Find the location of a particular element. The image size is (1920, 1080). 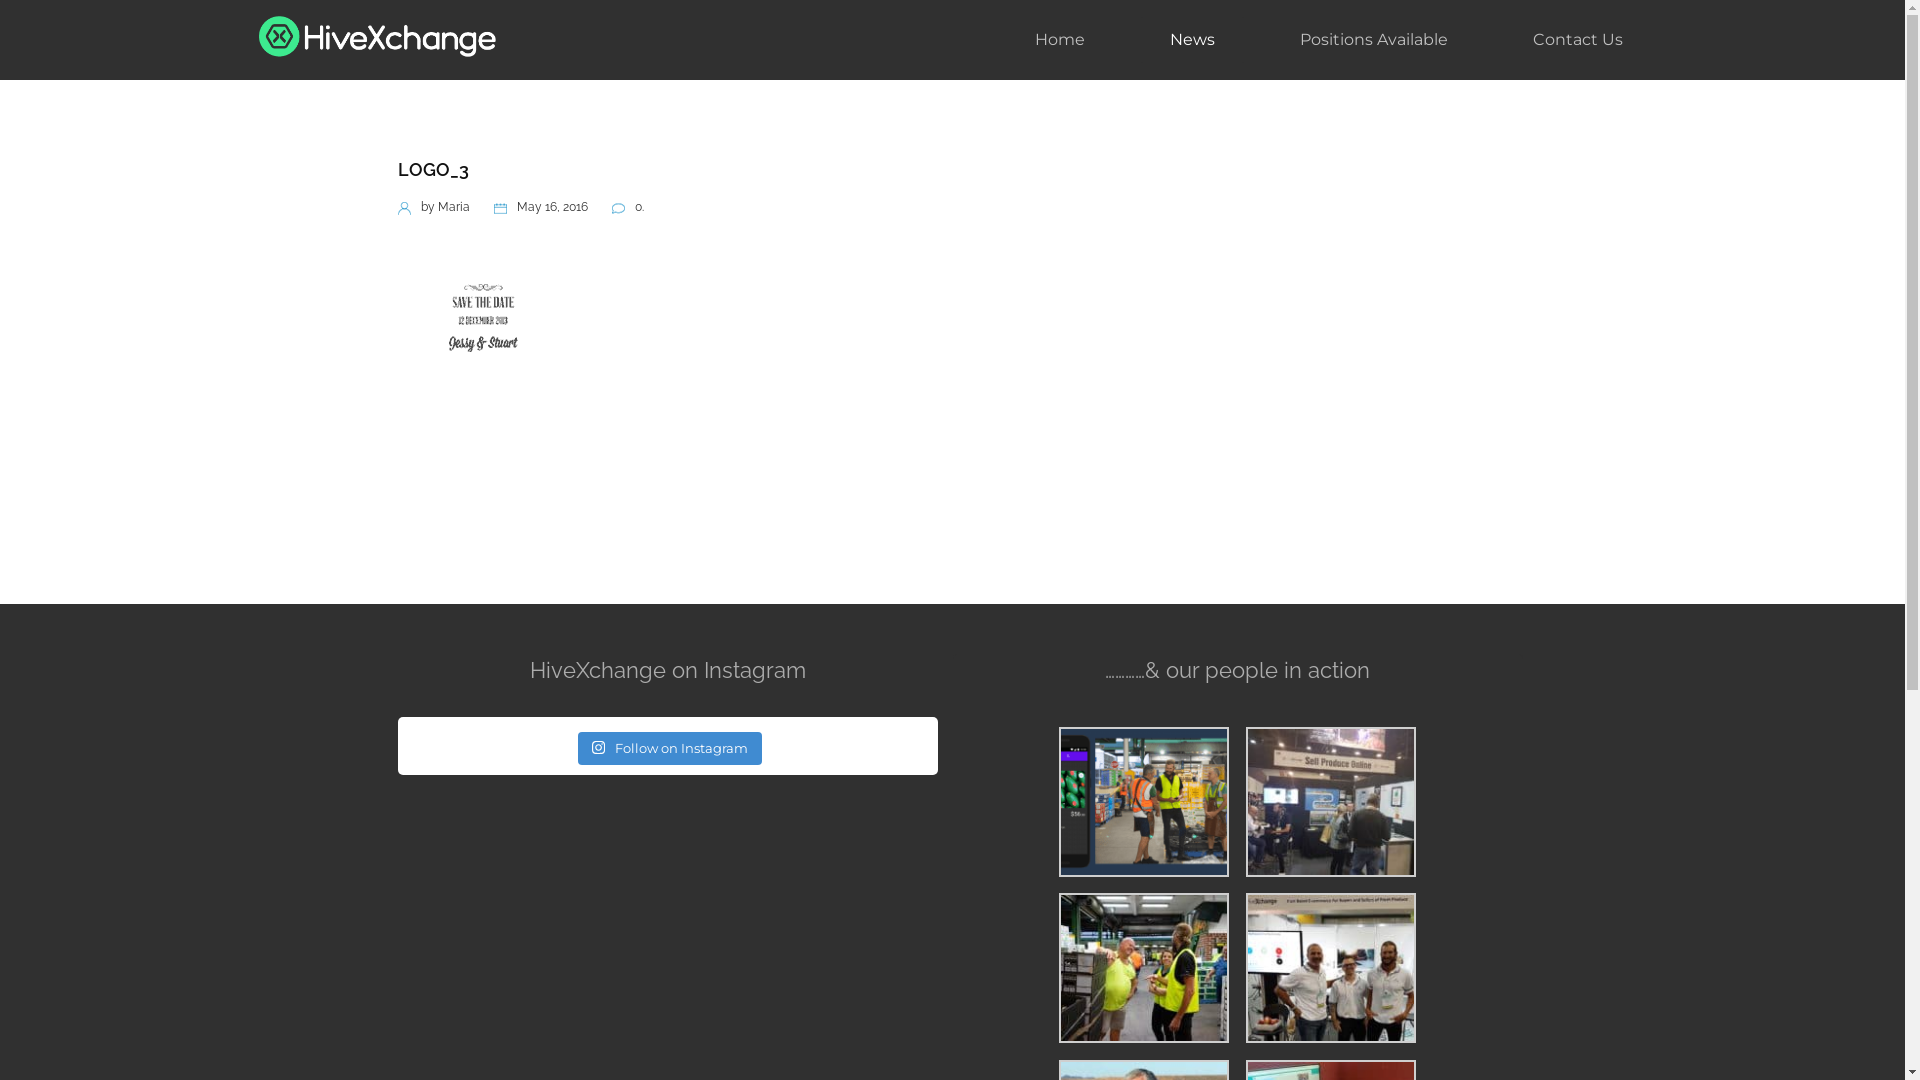

News is located at coordinates (1192, 40).